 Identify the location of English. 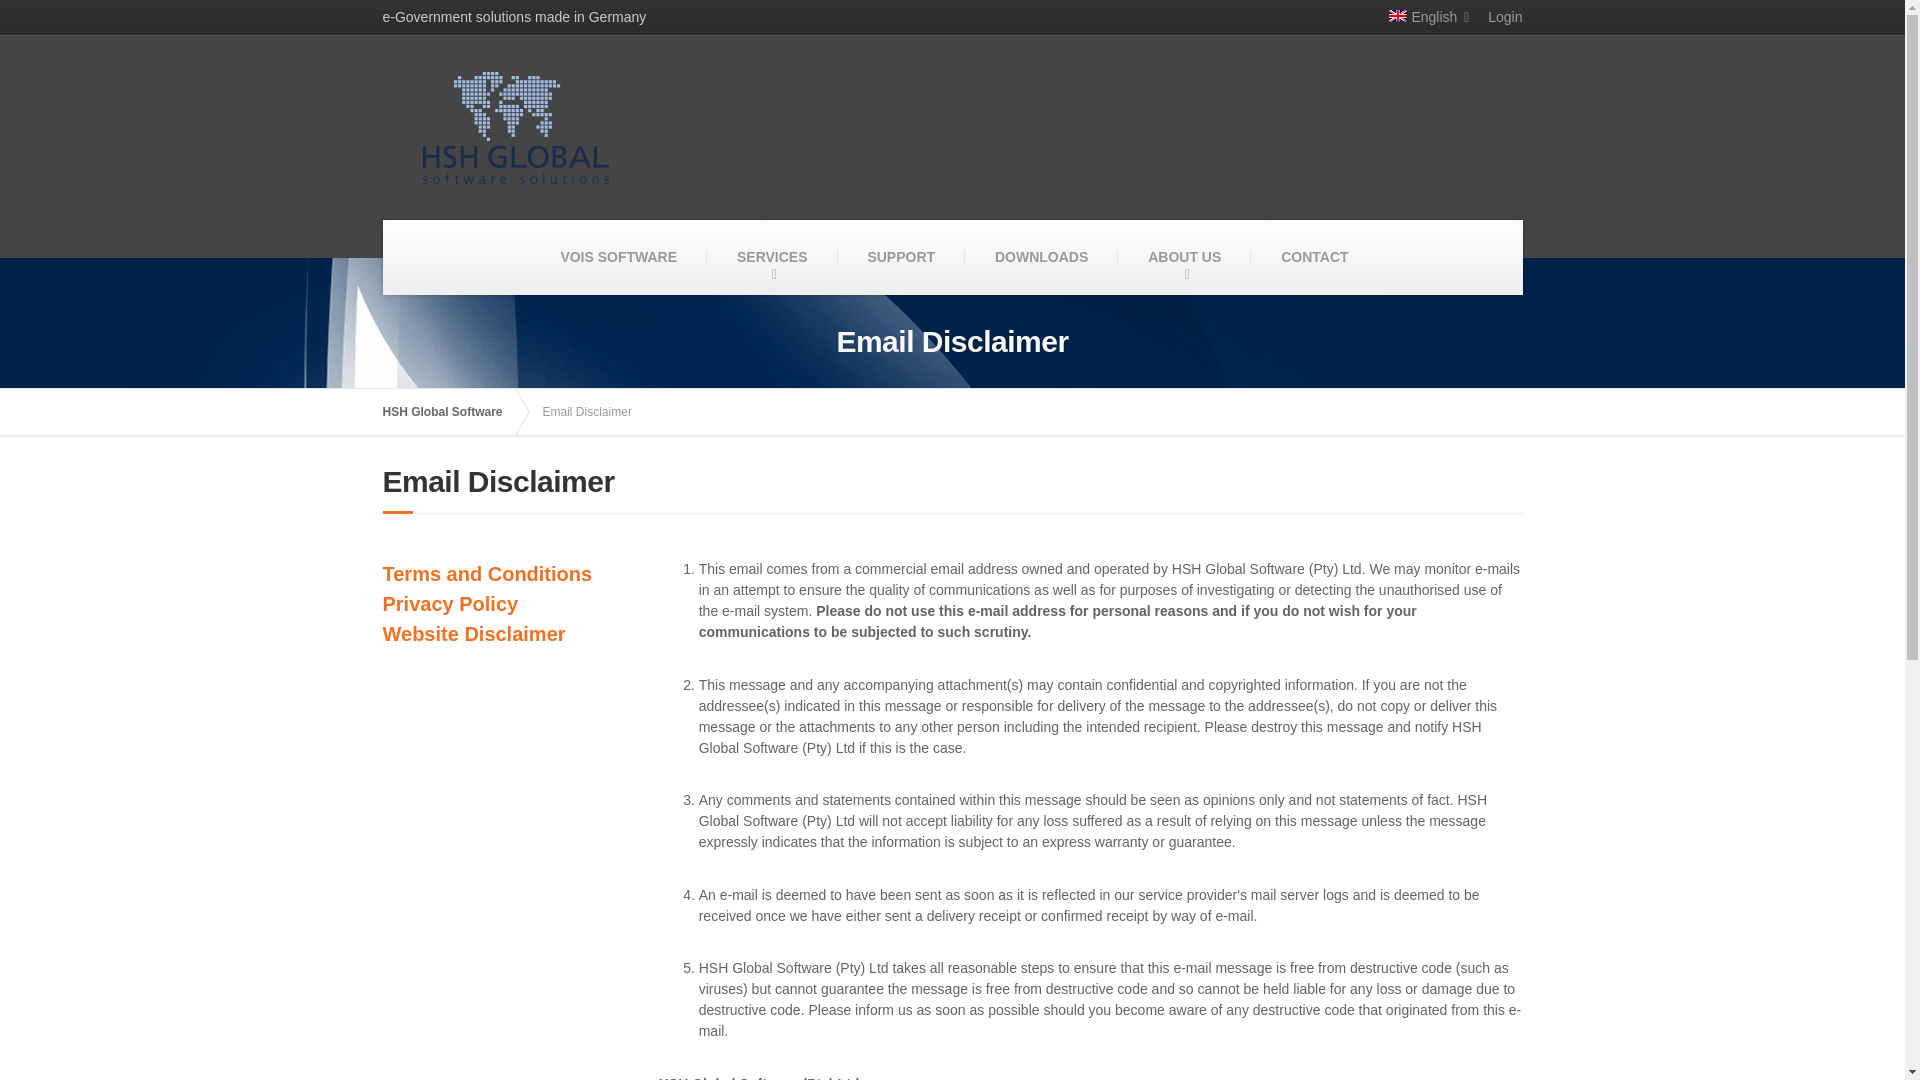
(1421, 17).